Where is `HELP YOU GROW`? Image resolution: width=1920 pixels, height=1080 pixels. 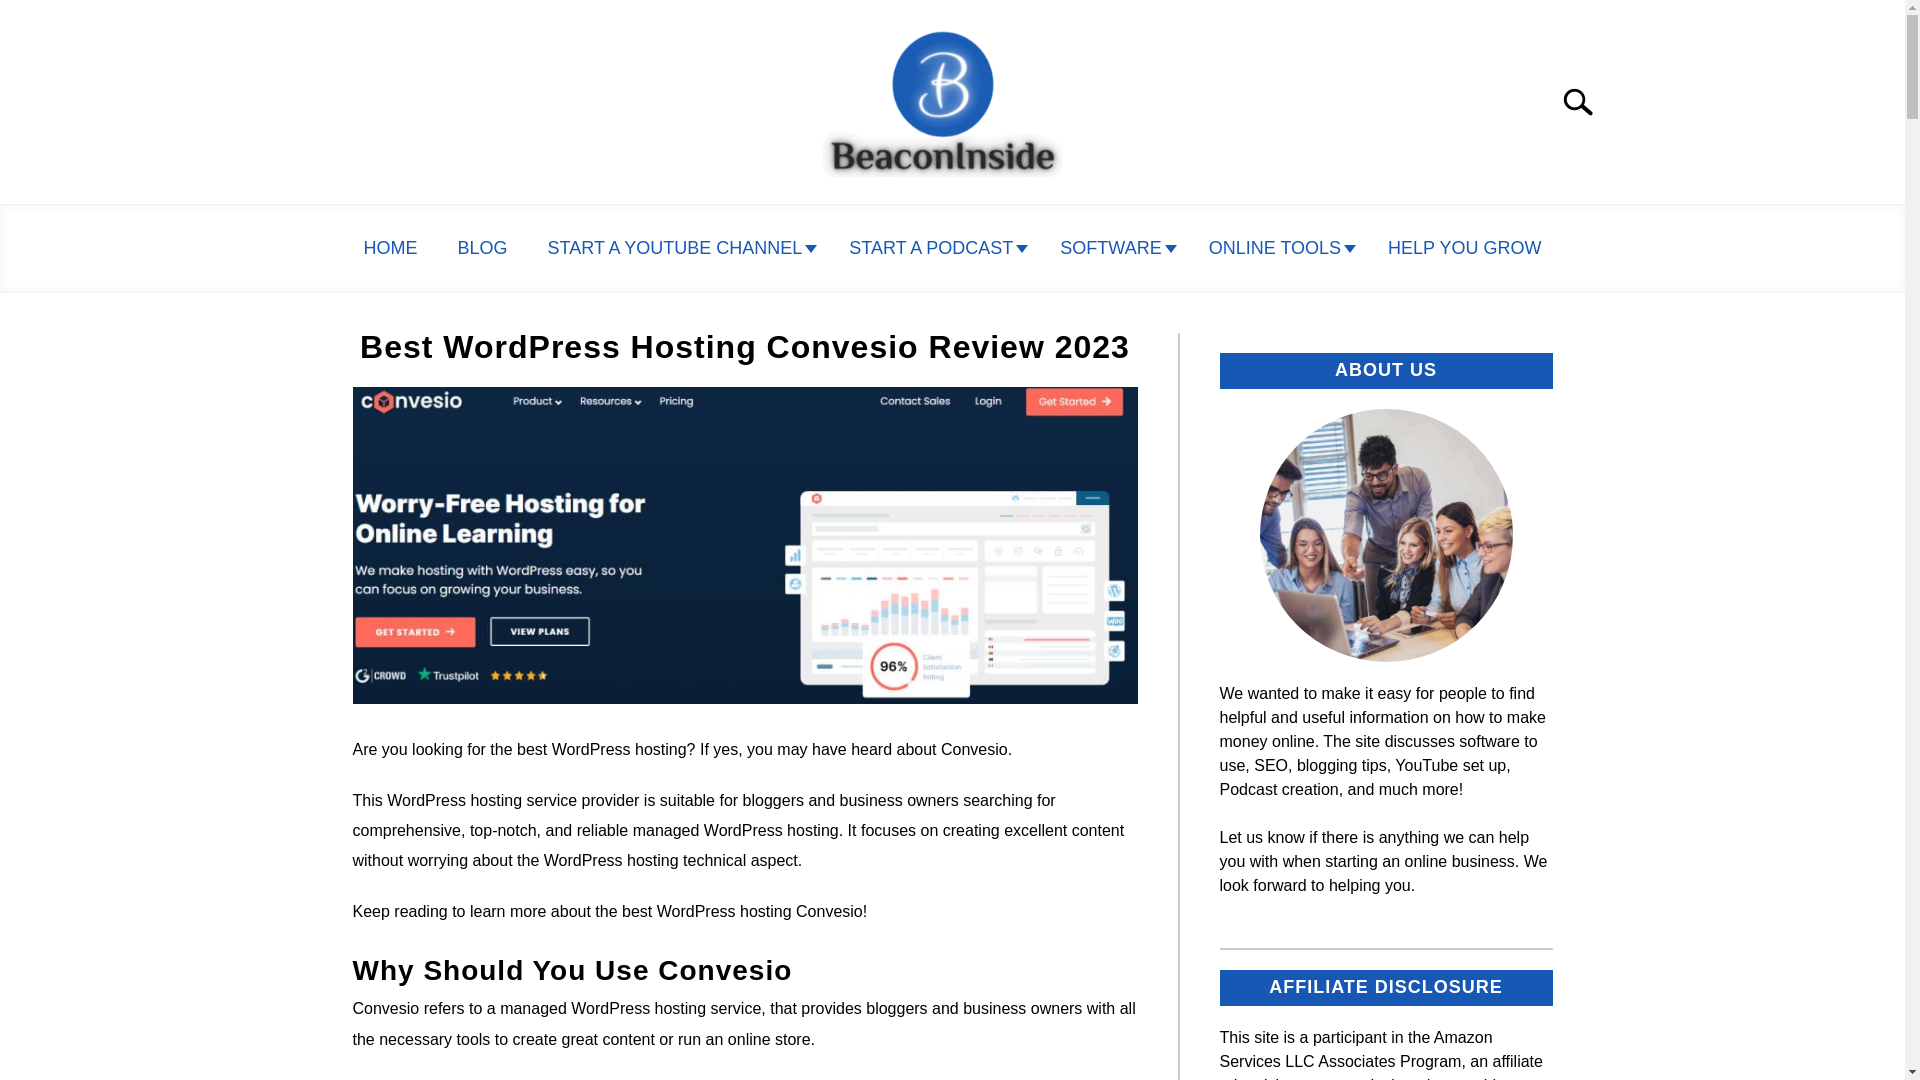 HELP YOU GROW is located at coordinates (1464, 248).